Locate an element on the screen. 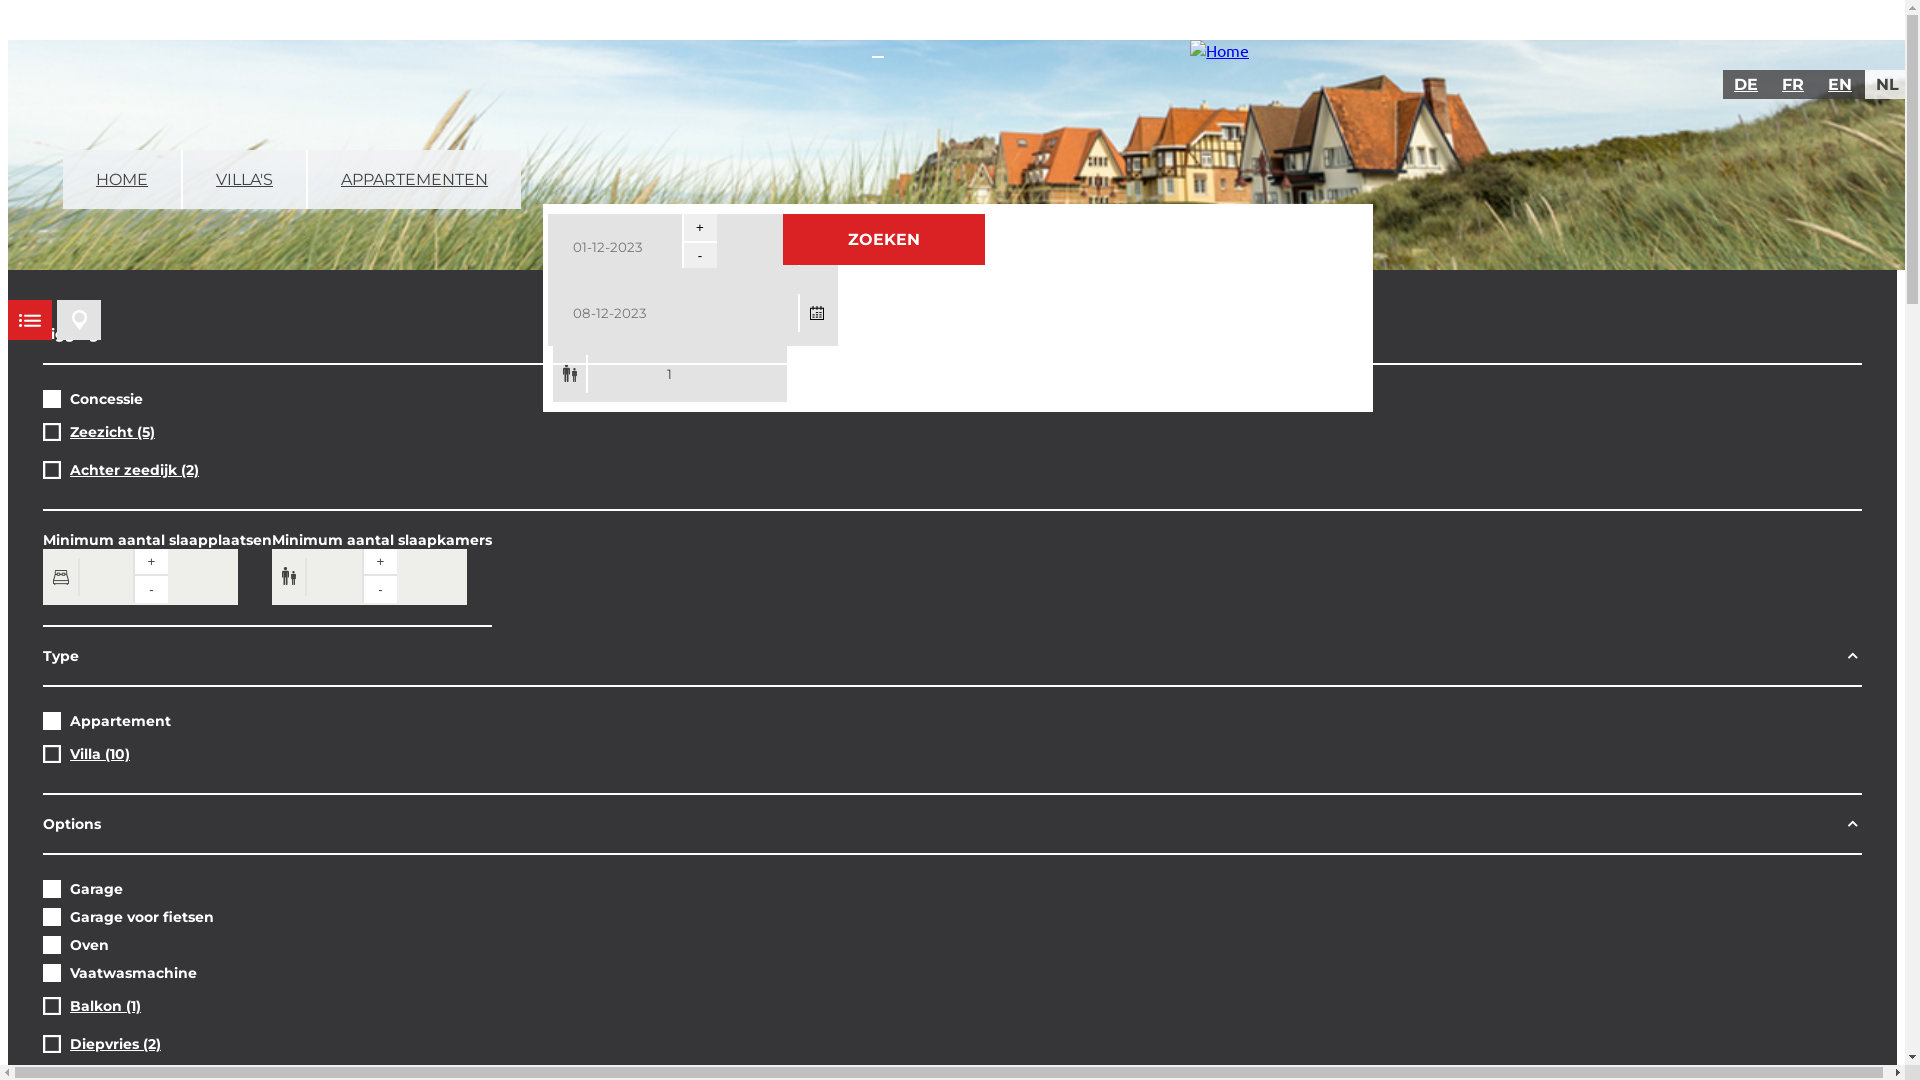 Image resolution: width=1920 pixels, height=1080 pixels. +1 is located at coordinates (380, 562).